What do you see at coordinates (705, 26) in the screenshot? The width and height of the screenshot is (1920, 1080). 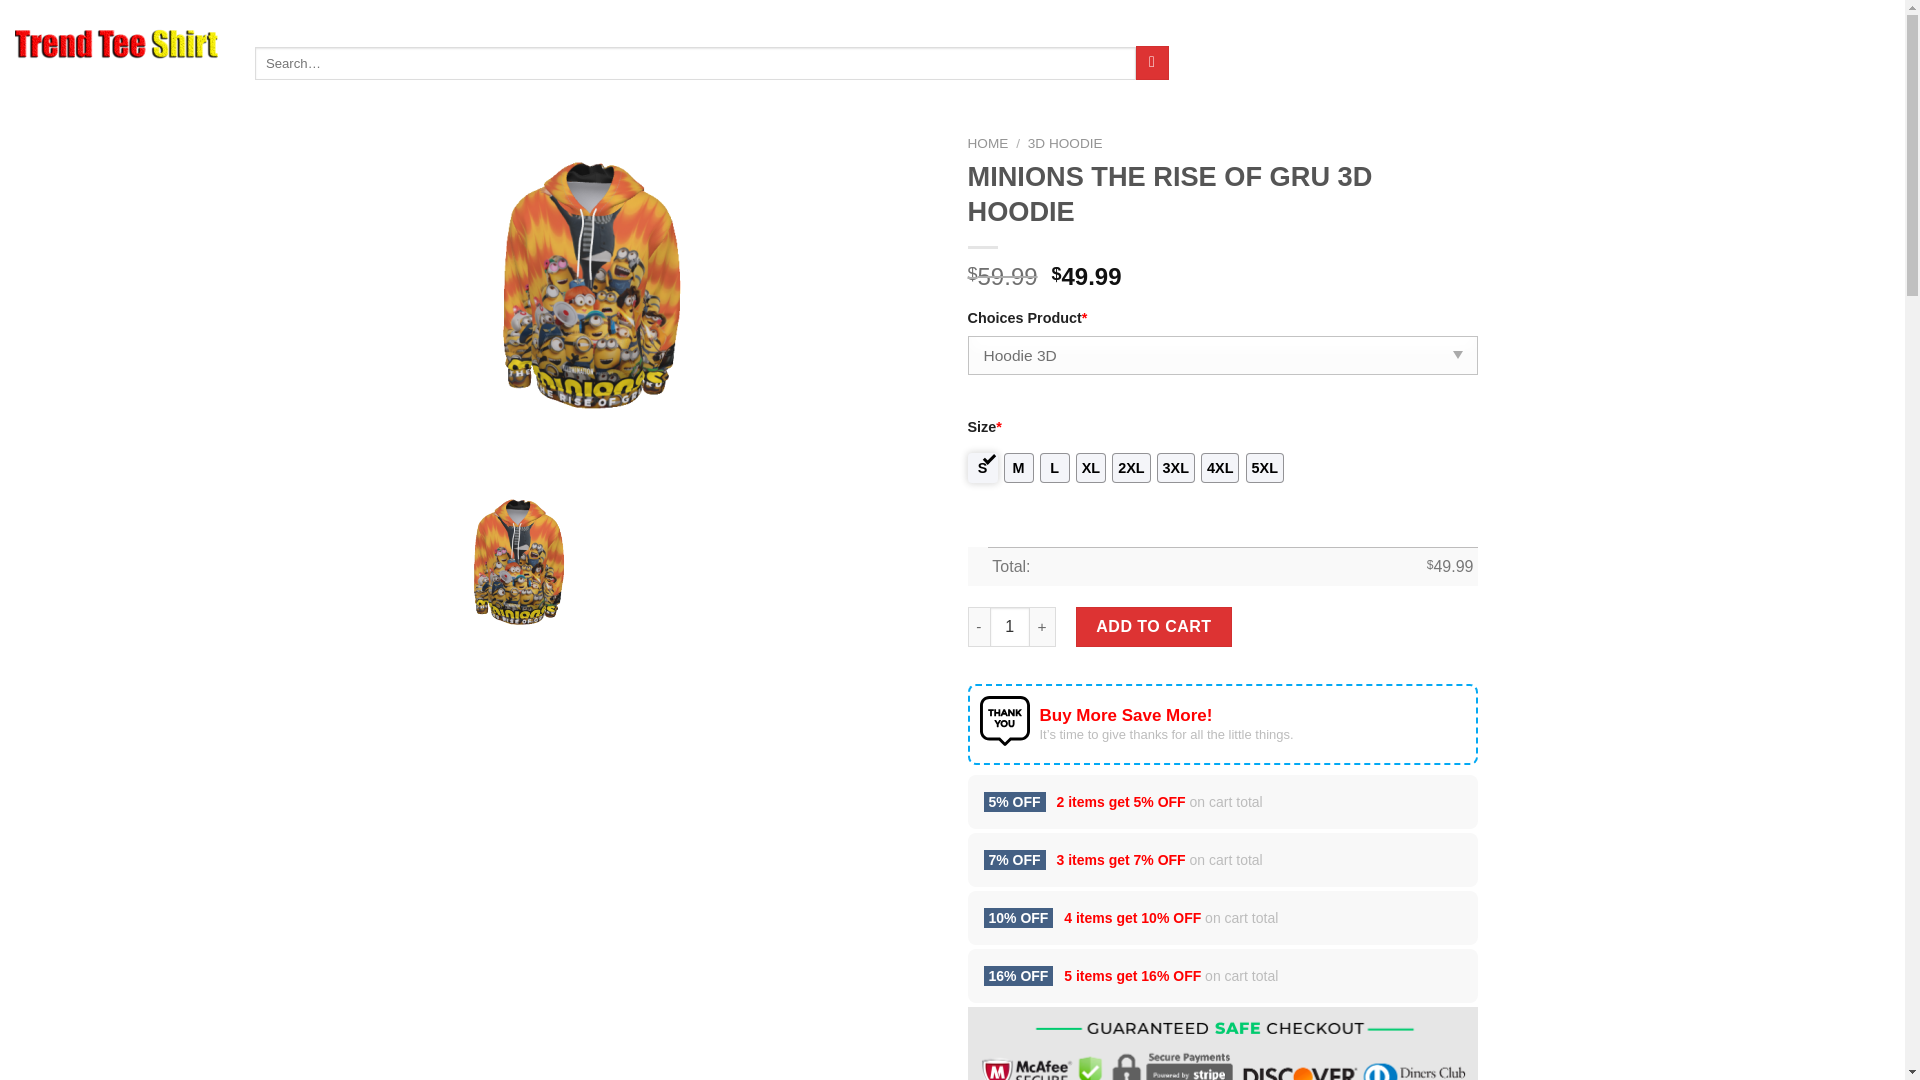 I see `BLANKET` at bounding box center [705, 26].